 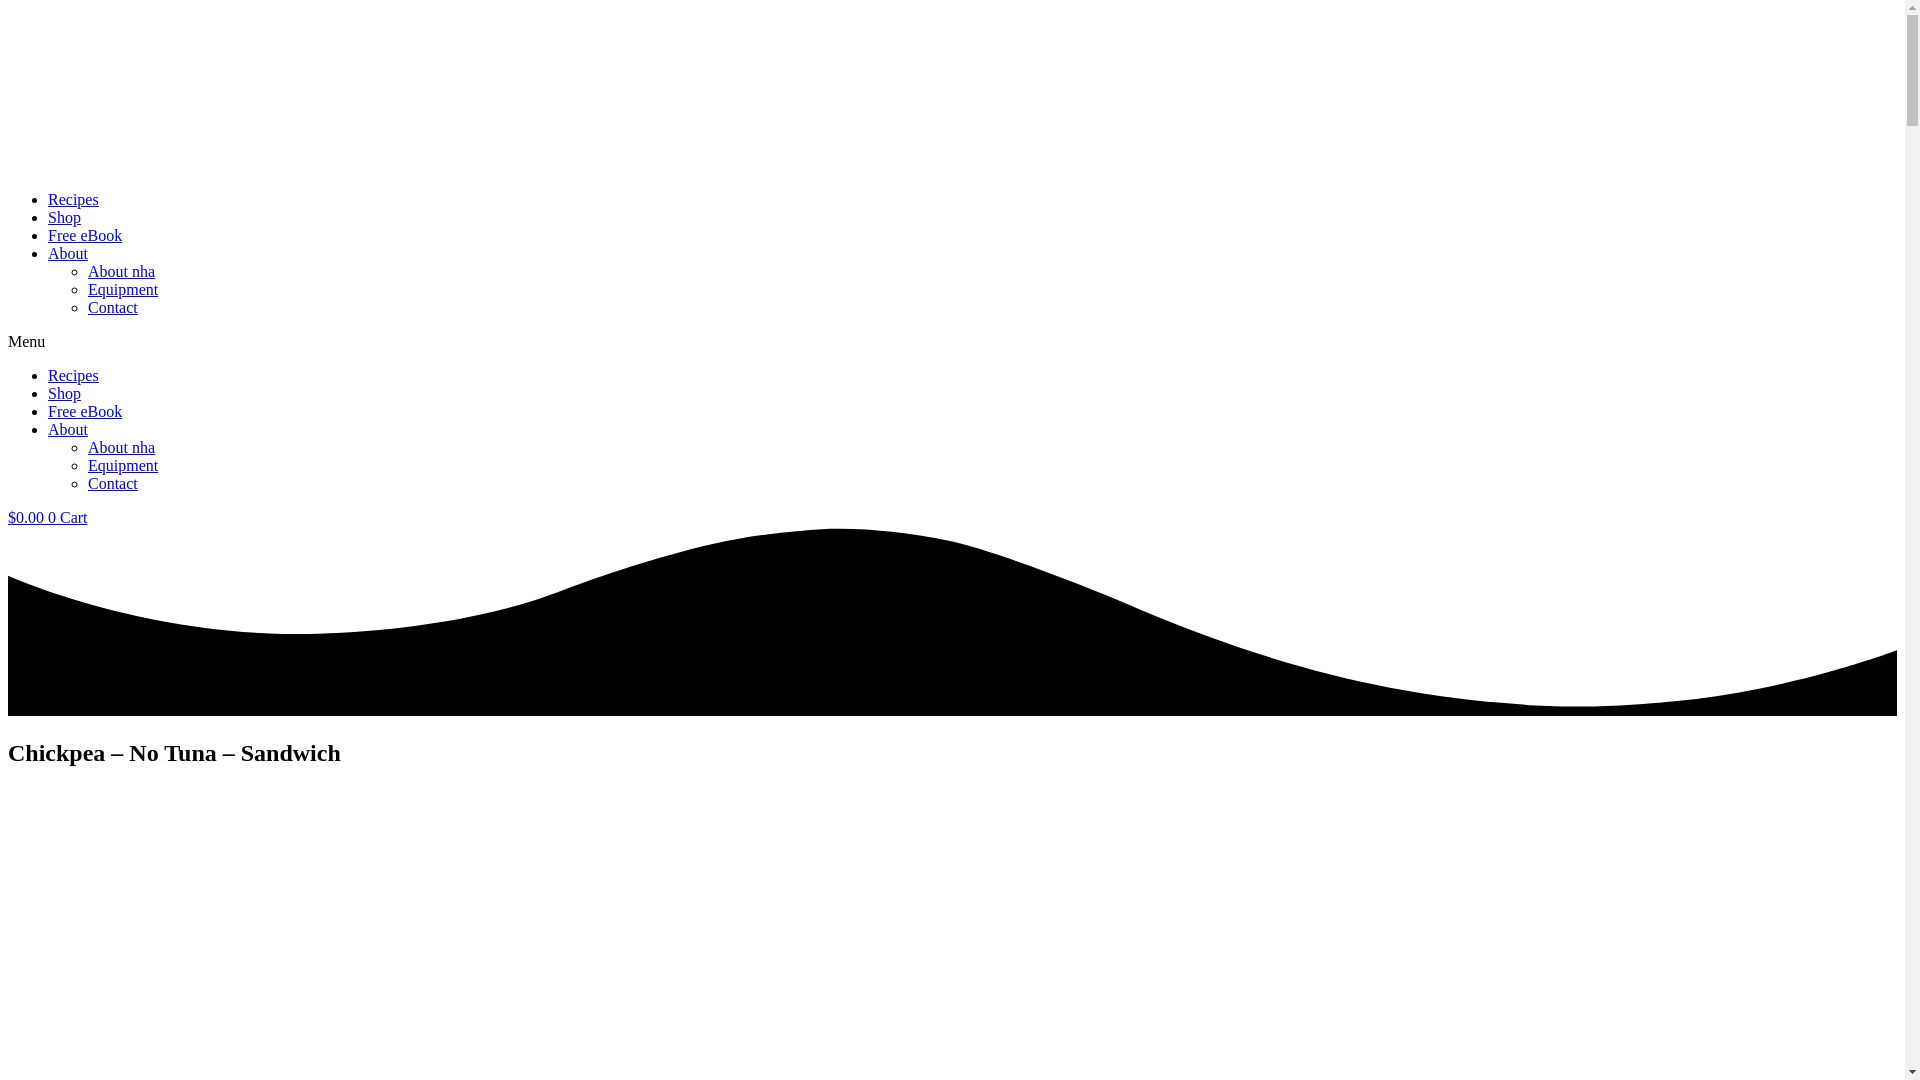 What do you see at coordinates (68, 254) in the screenshot?
I see `About` at bounding box center [68, 254].